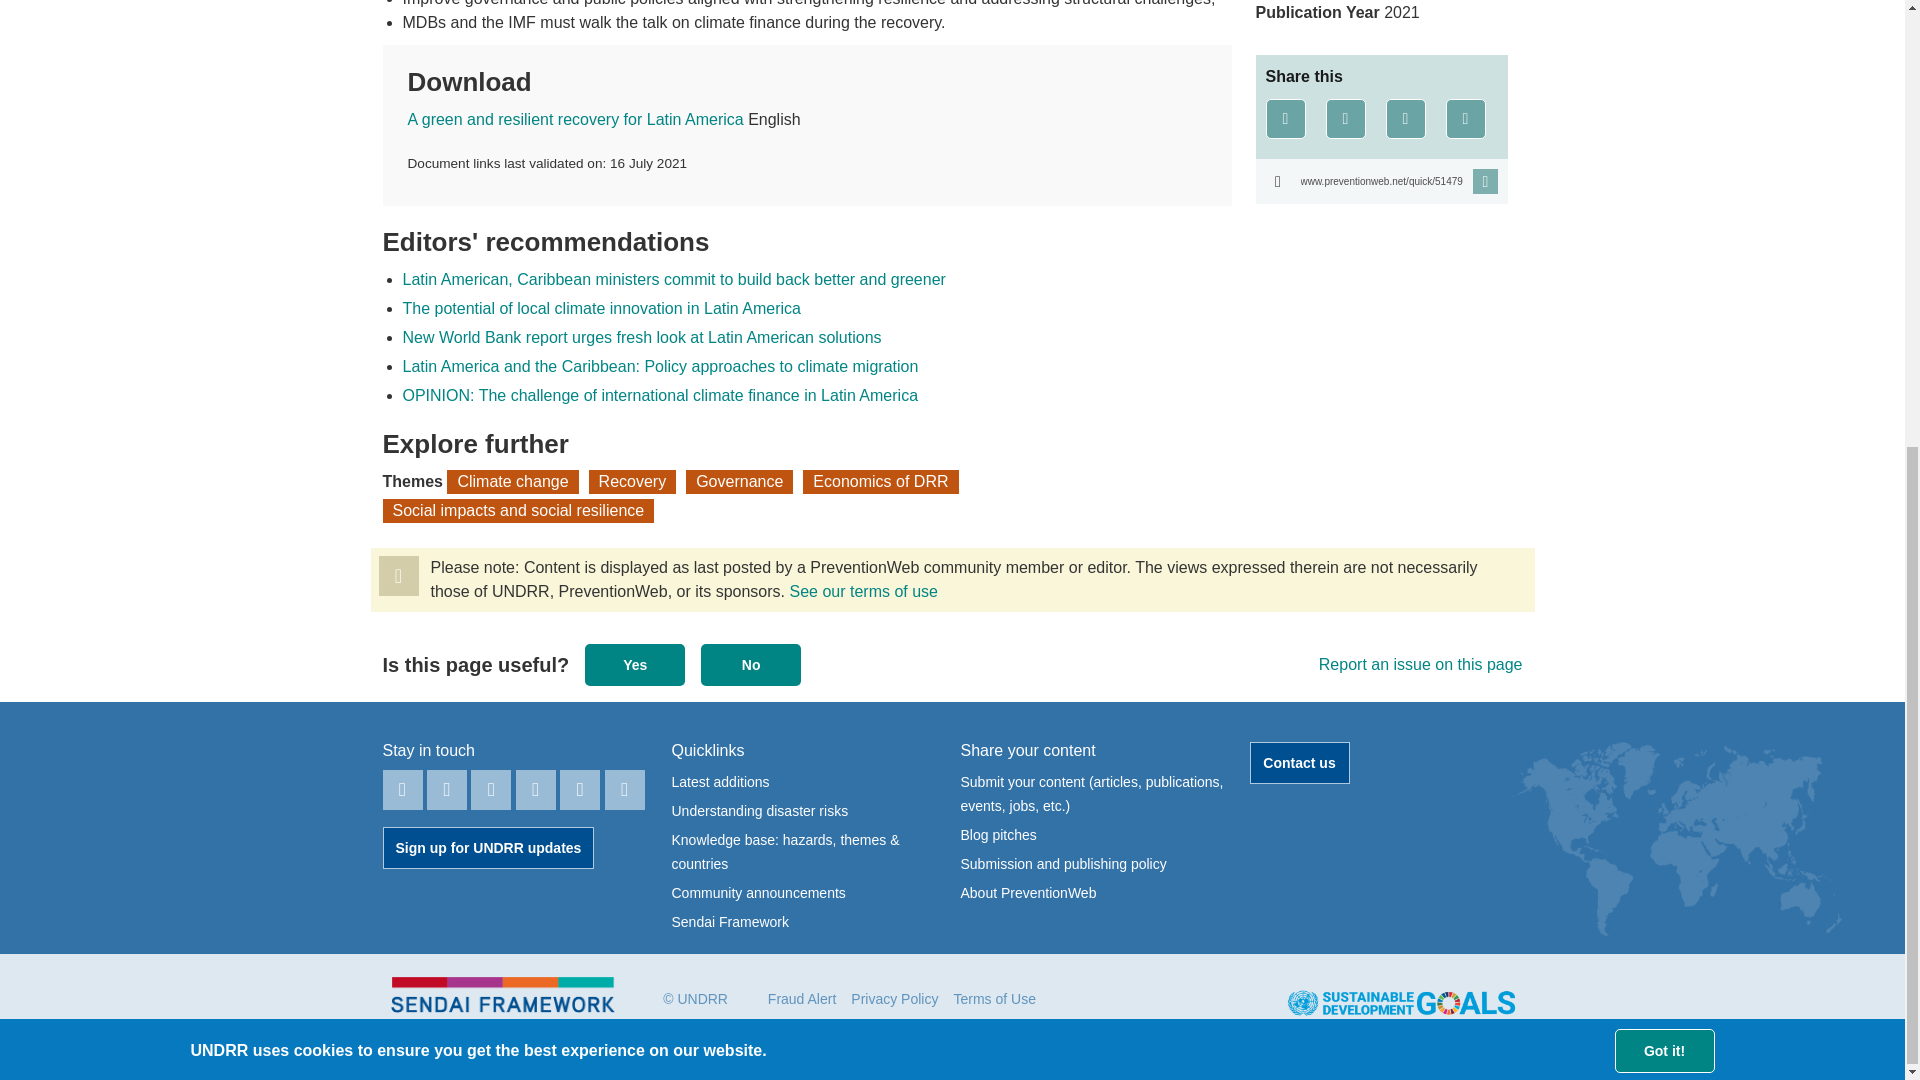 This screenshot has width=1920, height=1080. I want to click on Share via Email, so click(1466, 119).